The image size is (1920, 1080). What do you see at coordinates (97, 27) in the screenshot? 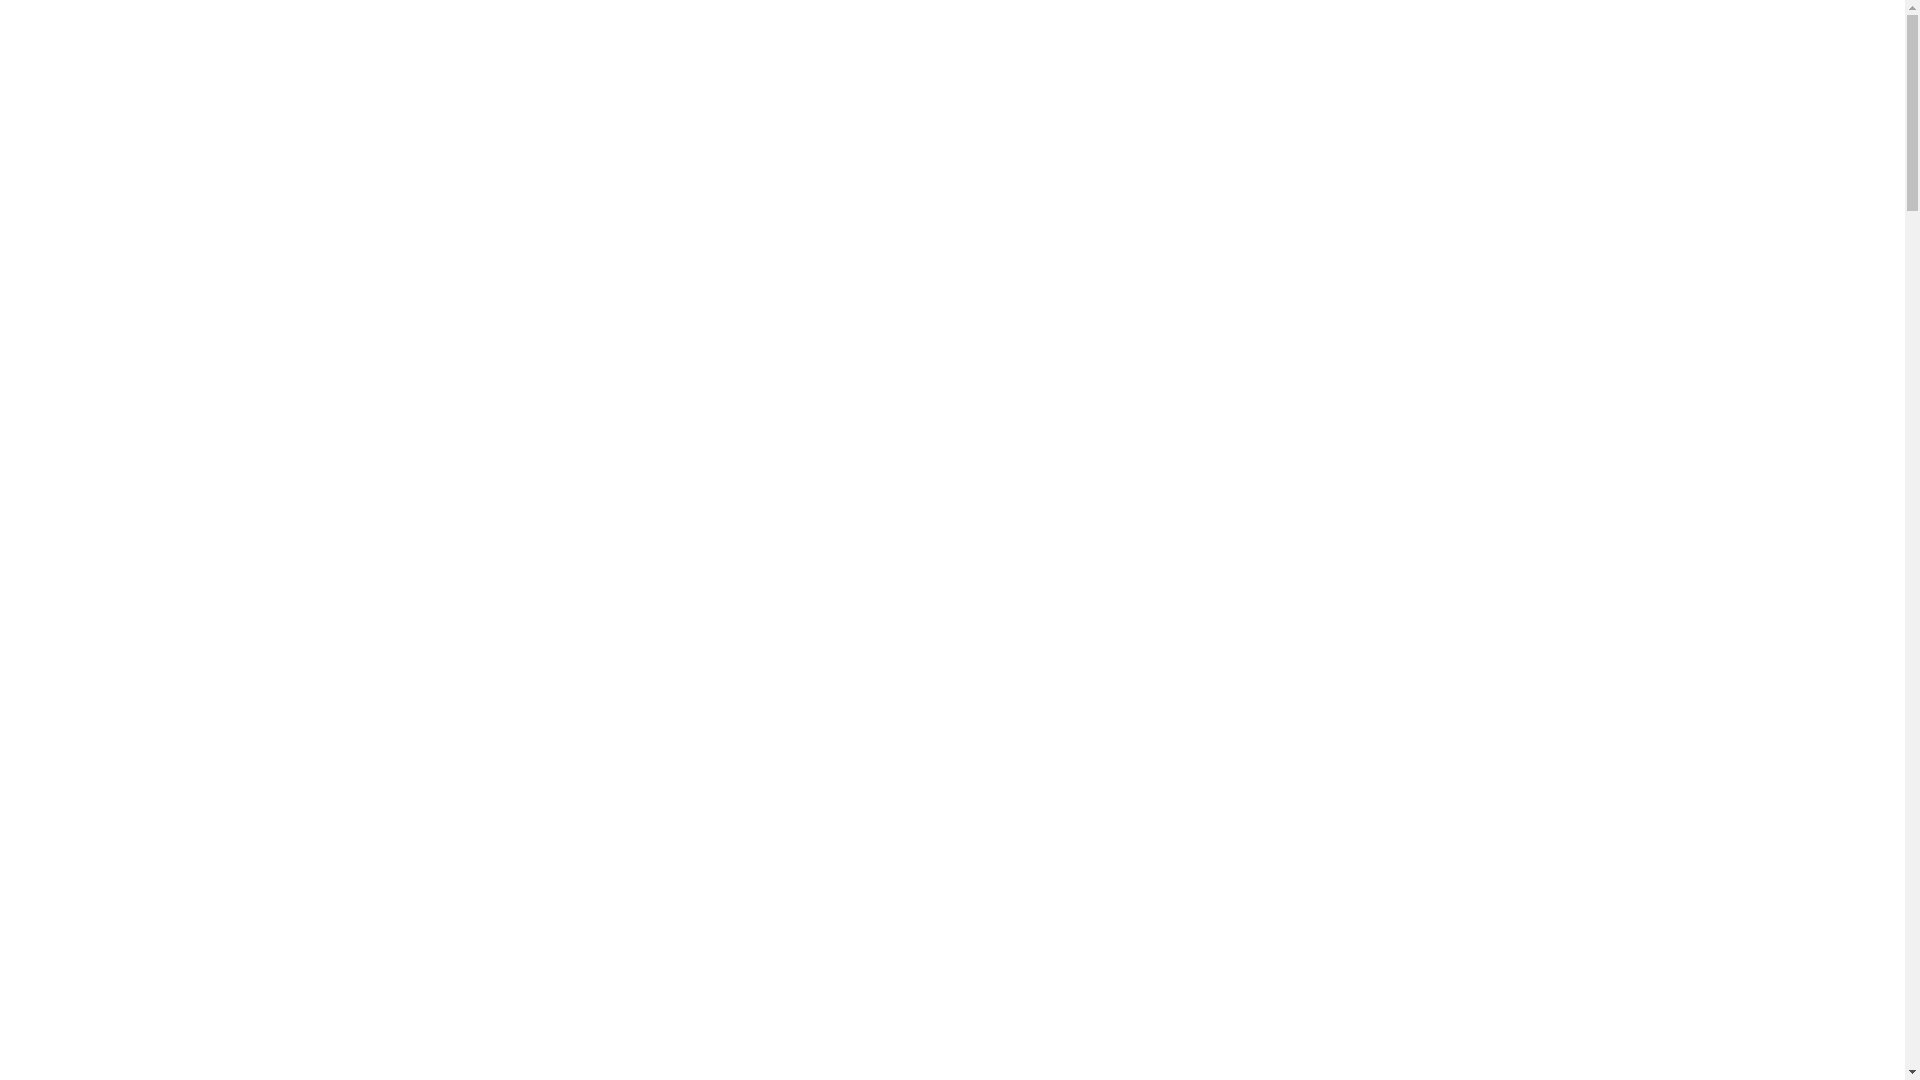
I see `0419 356 831` at bounding box center [97, 27].